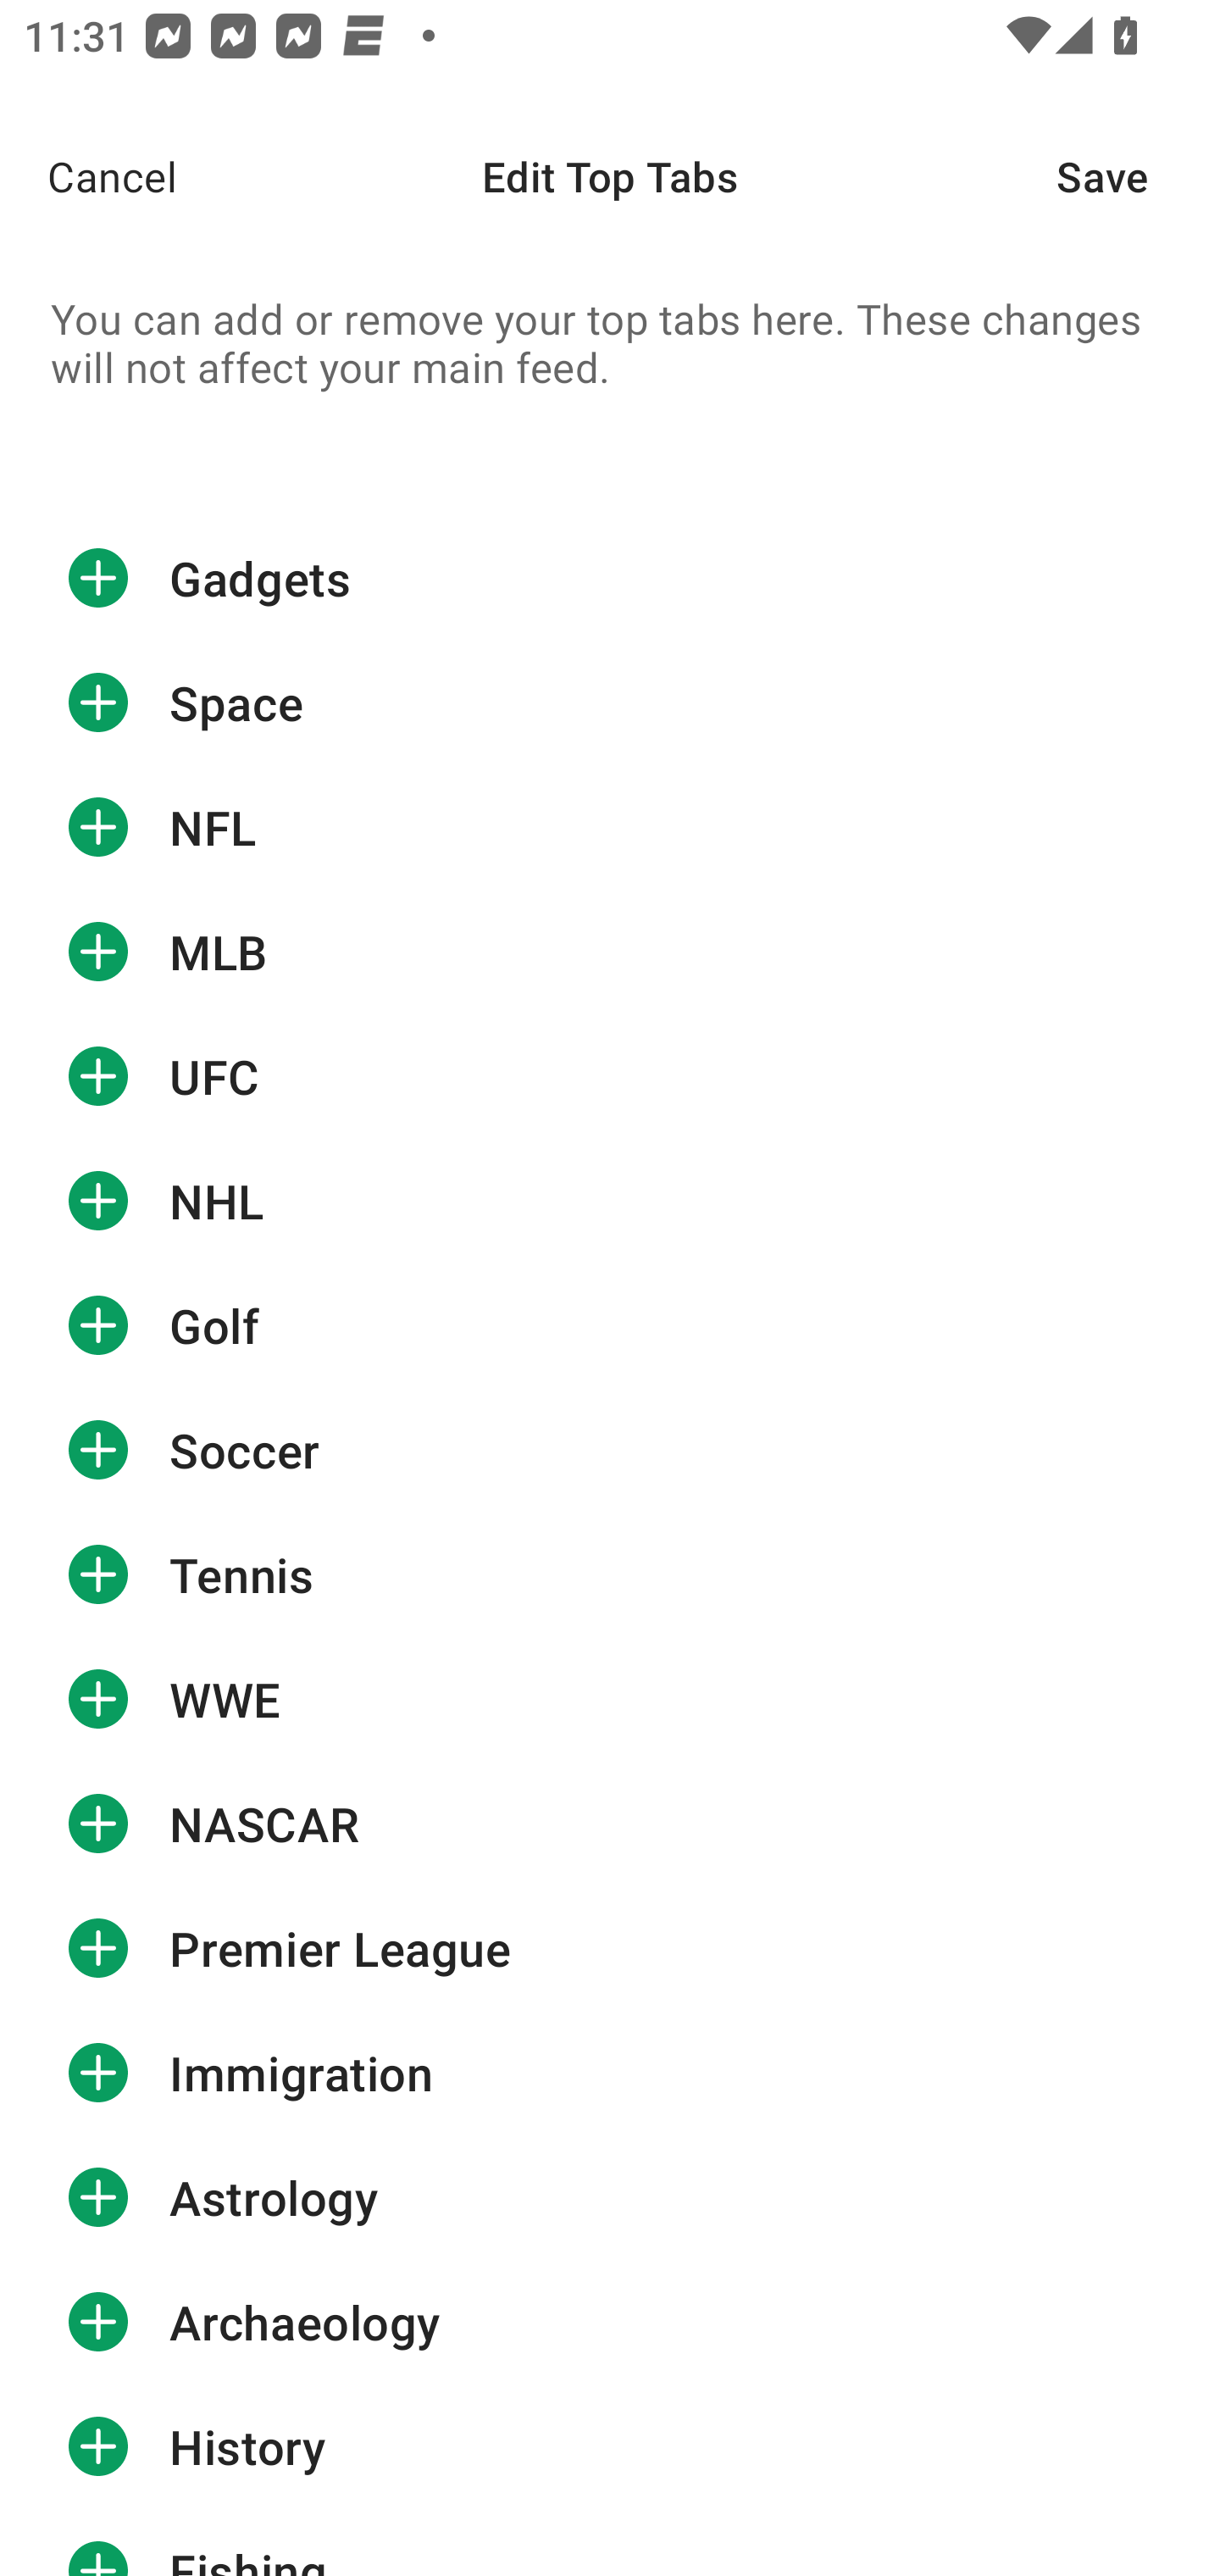 Image resolution: width=1220 pixels, height=2576 pixels. What do you see at coordinates (1139, 176) in the screenshot?
I see `Save` at bounding box center [1139, 176].